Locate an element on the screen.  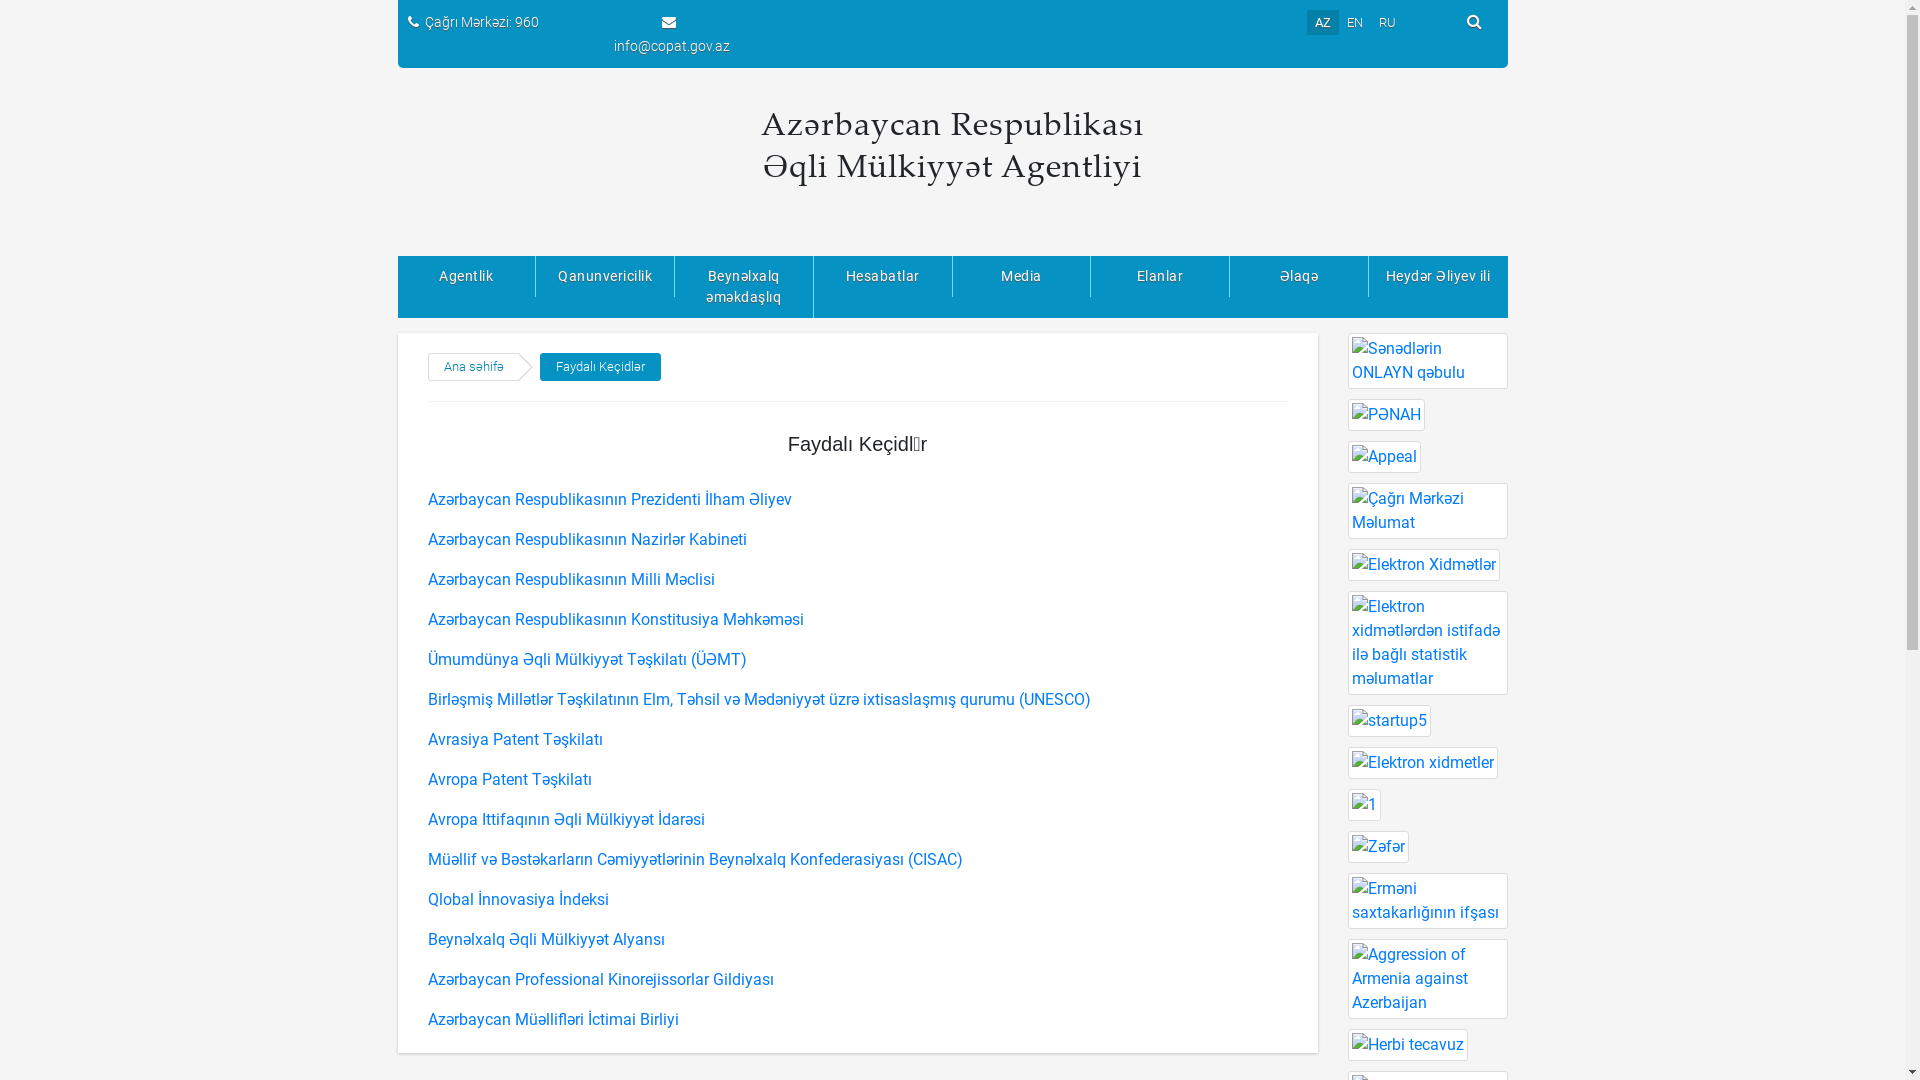
Agentlik is located at coordinates (468, 276).